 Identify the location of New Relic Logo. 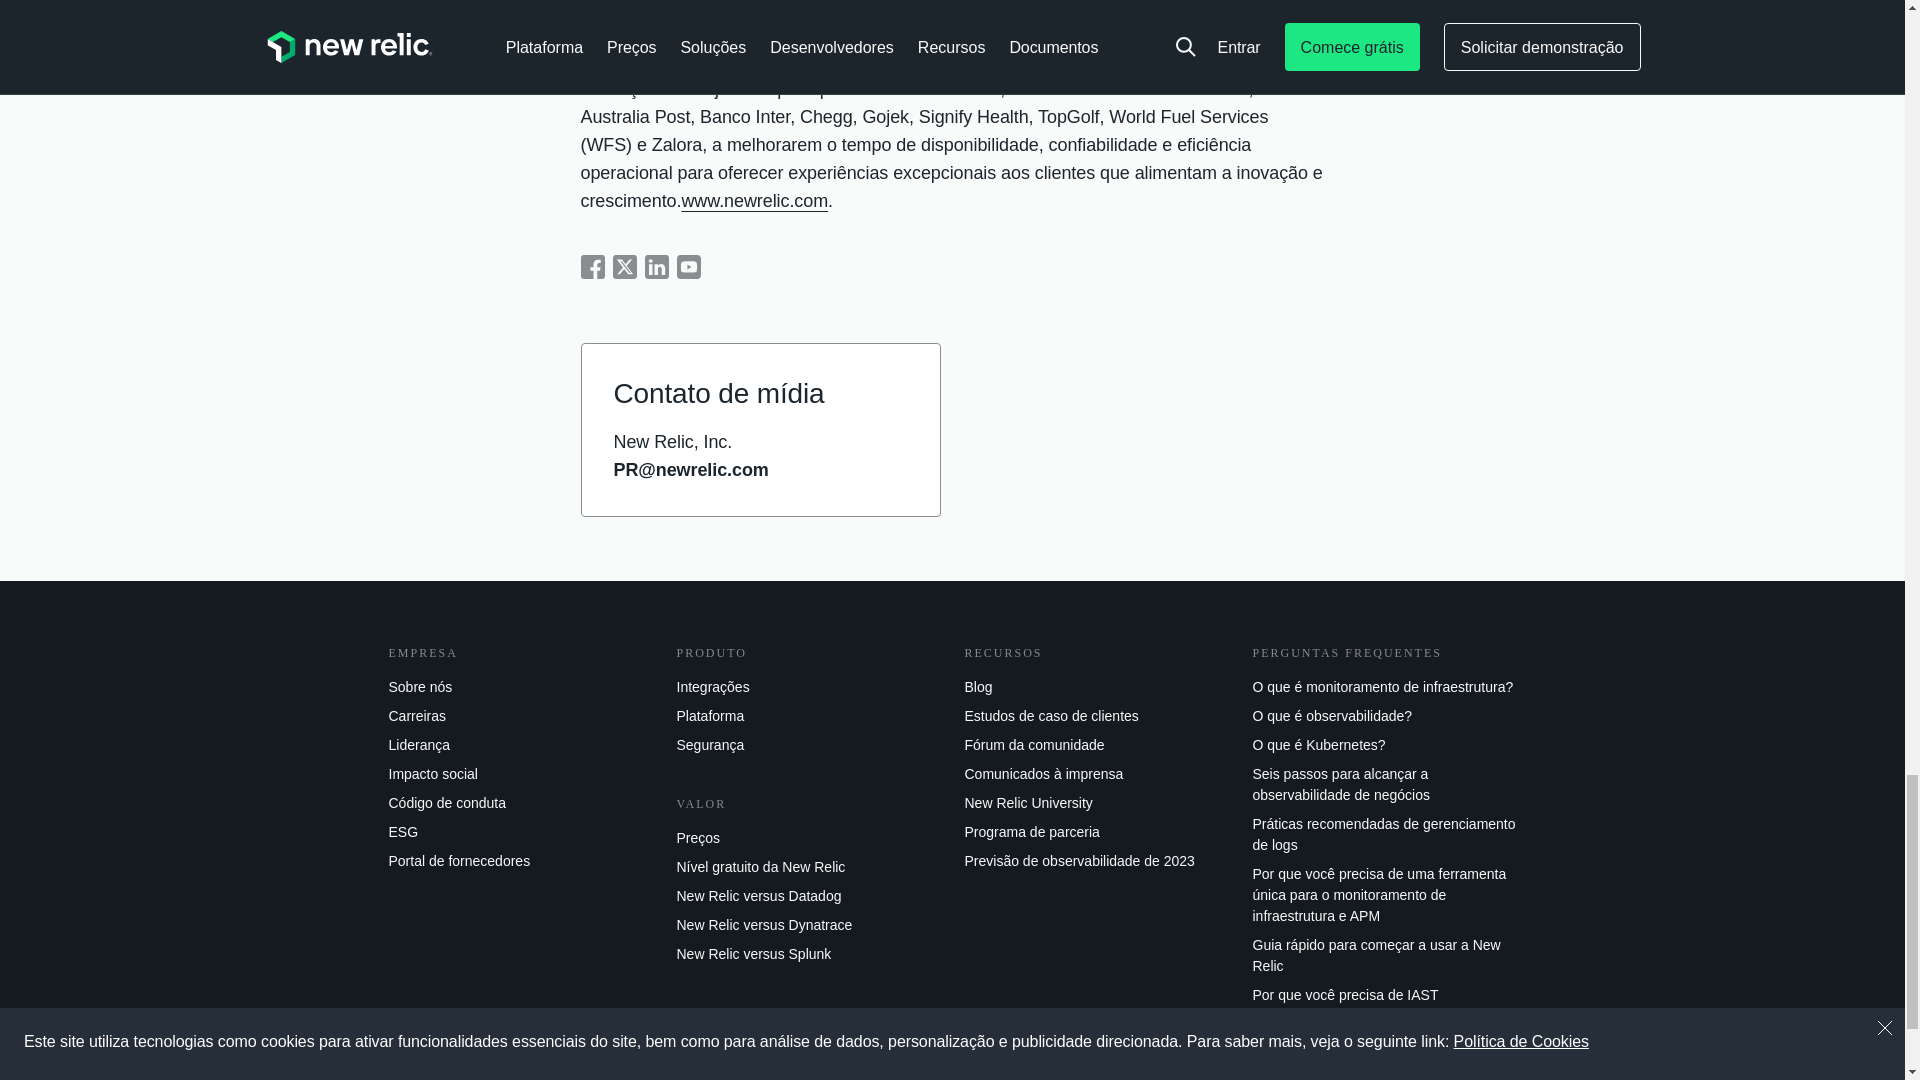
(470, 1067).